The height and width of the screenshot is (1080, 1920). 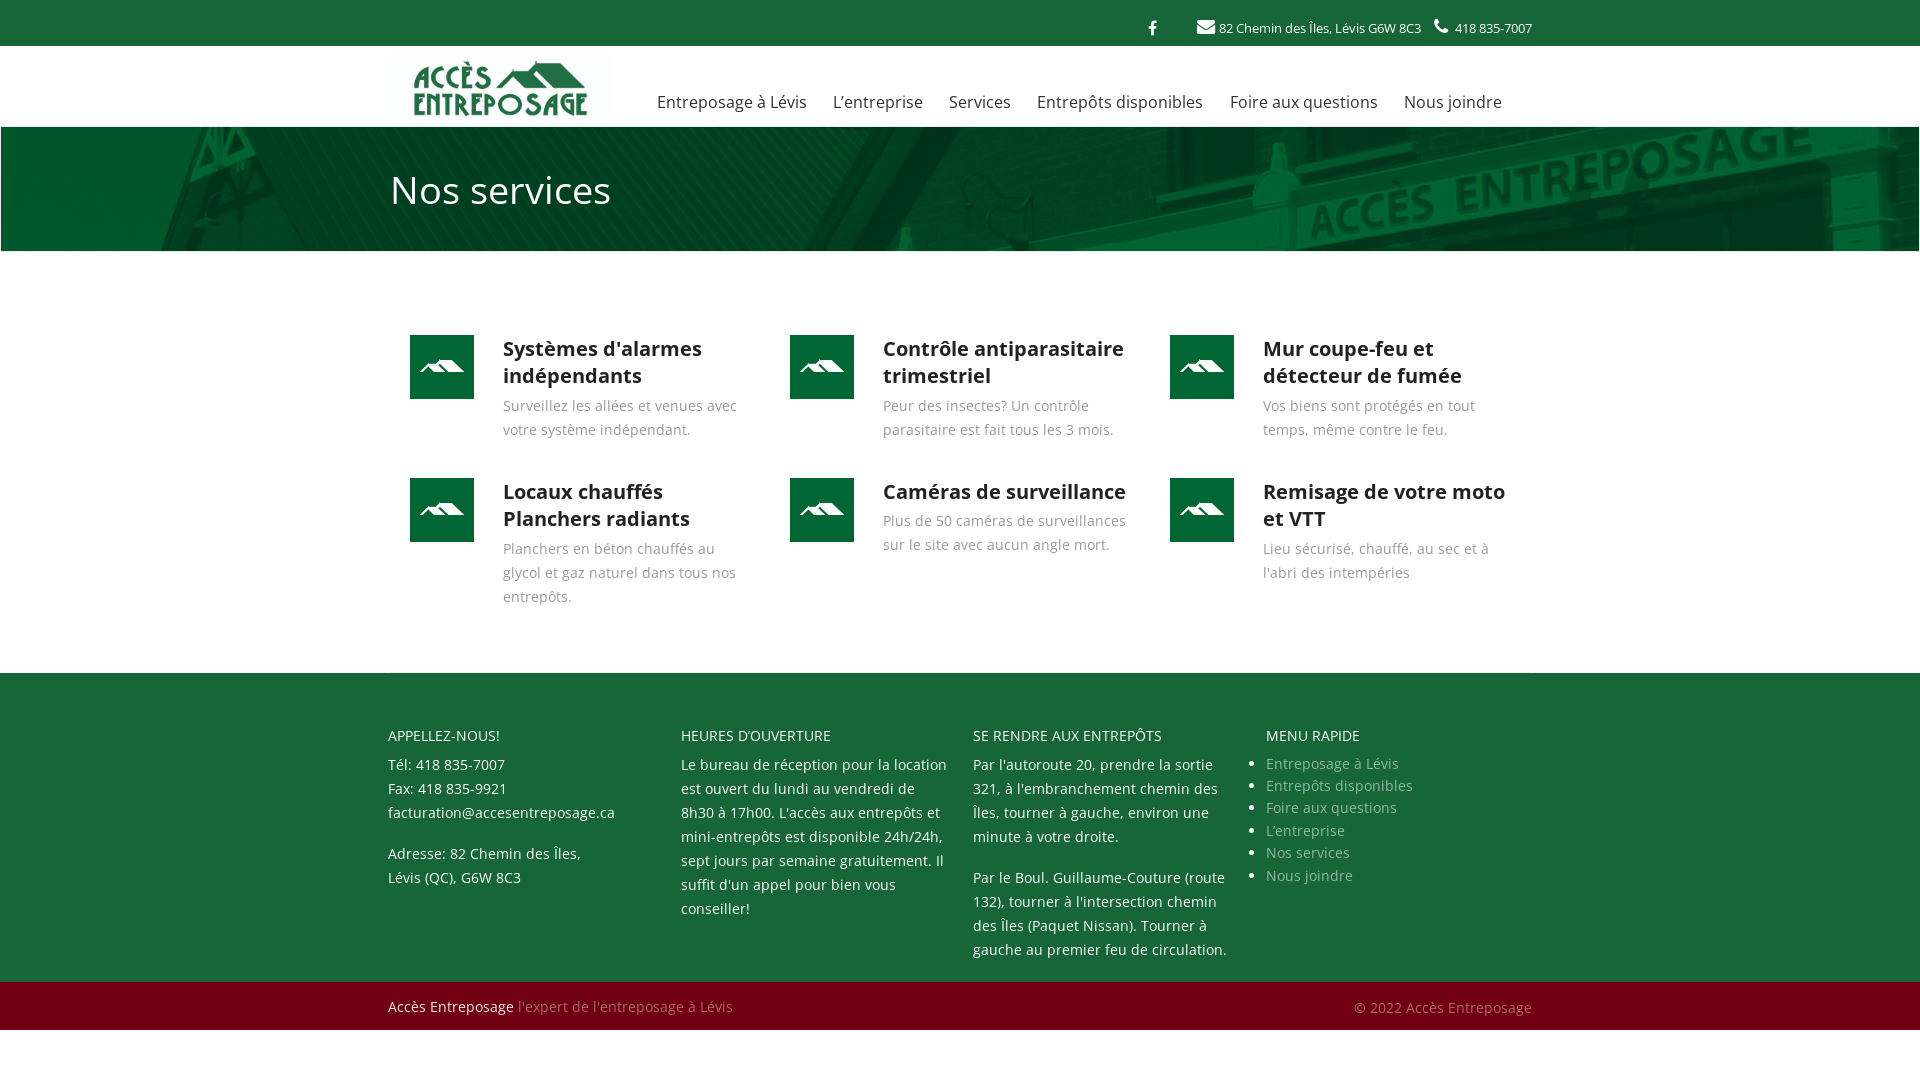 I want to click on Nos services, so click(x=1308, y=852).